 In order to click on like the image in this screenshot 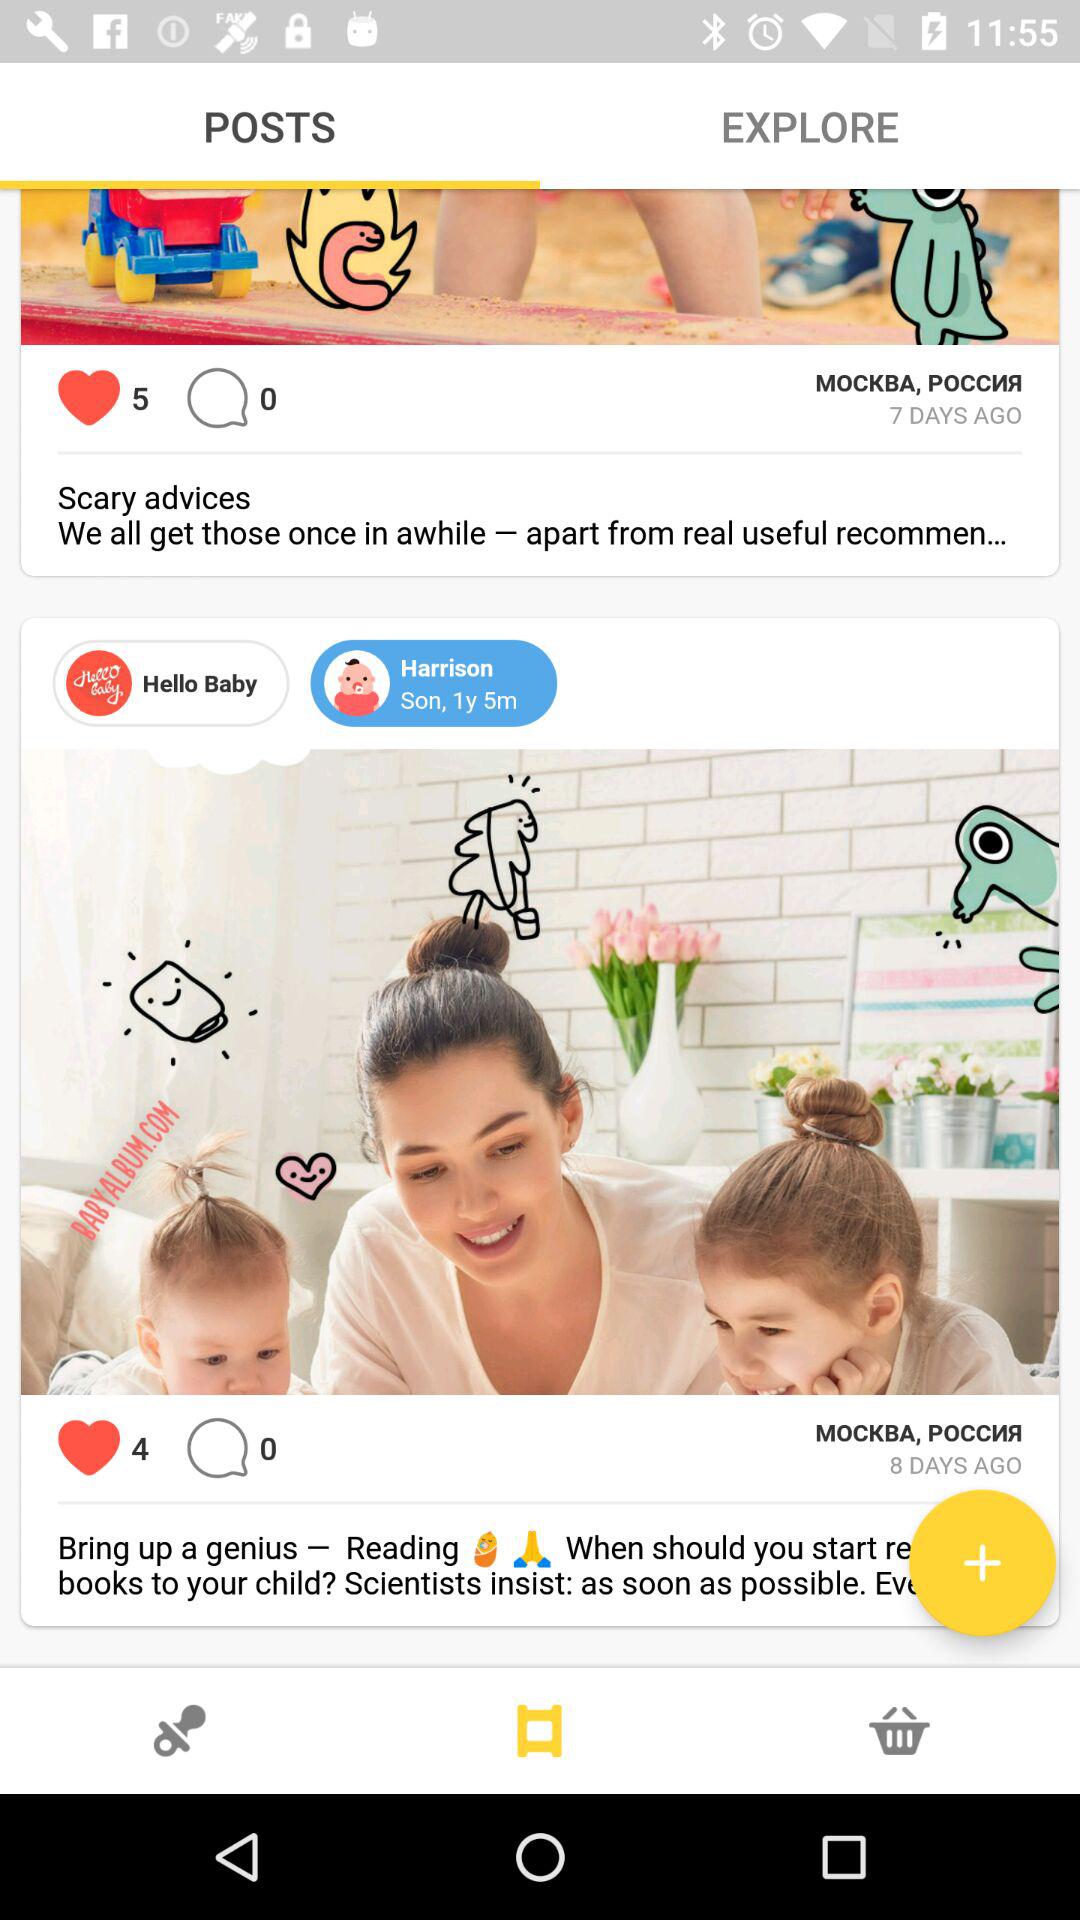, I will do `click(88, 1448)`.